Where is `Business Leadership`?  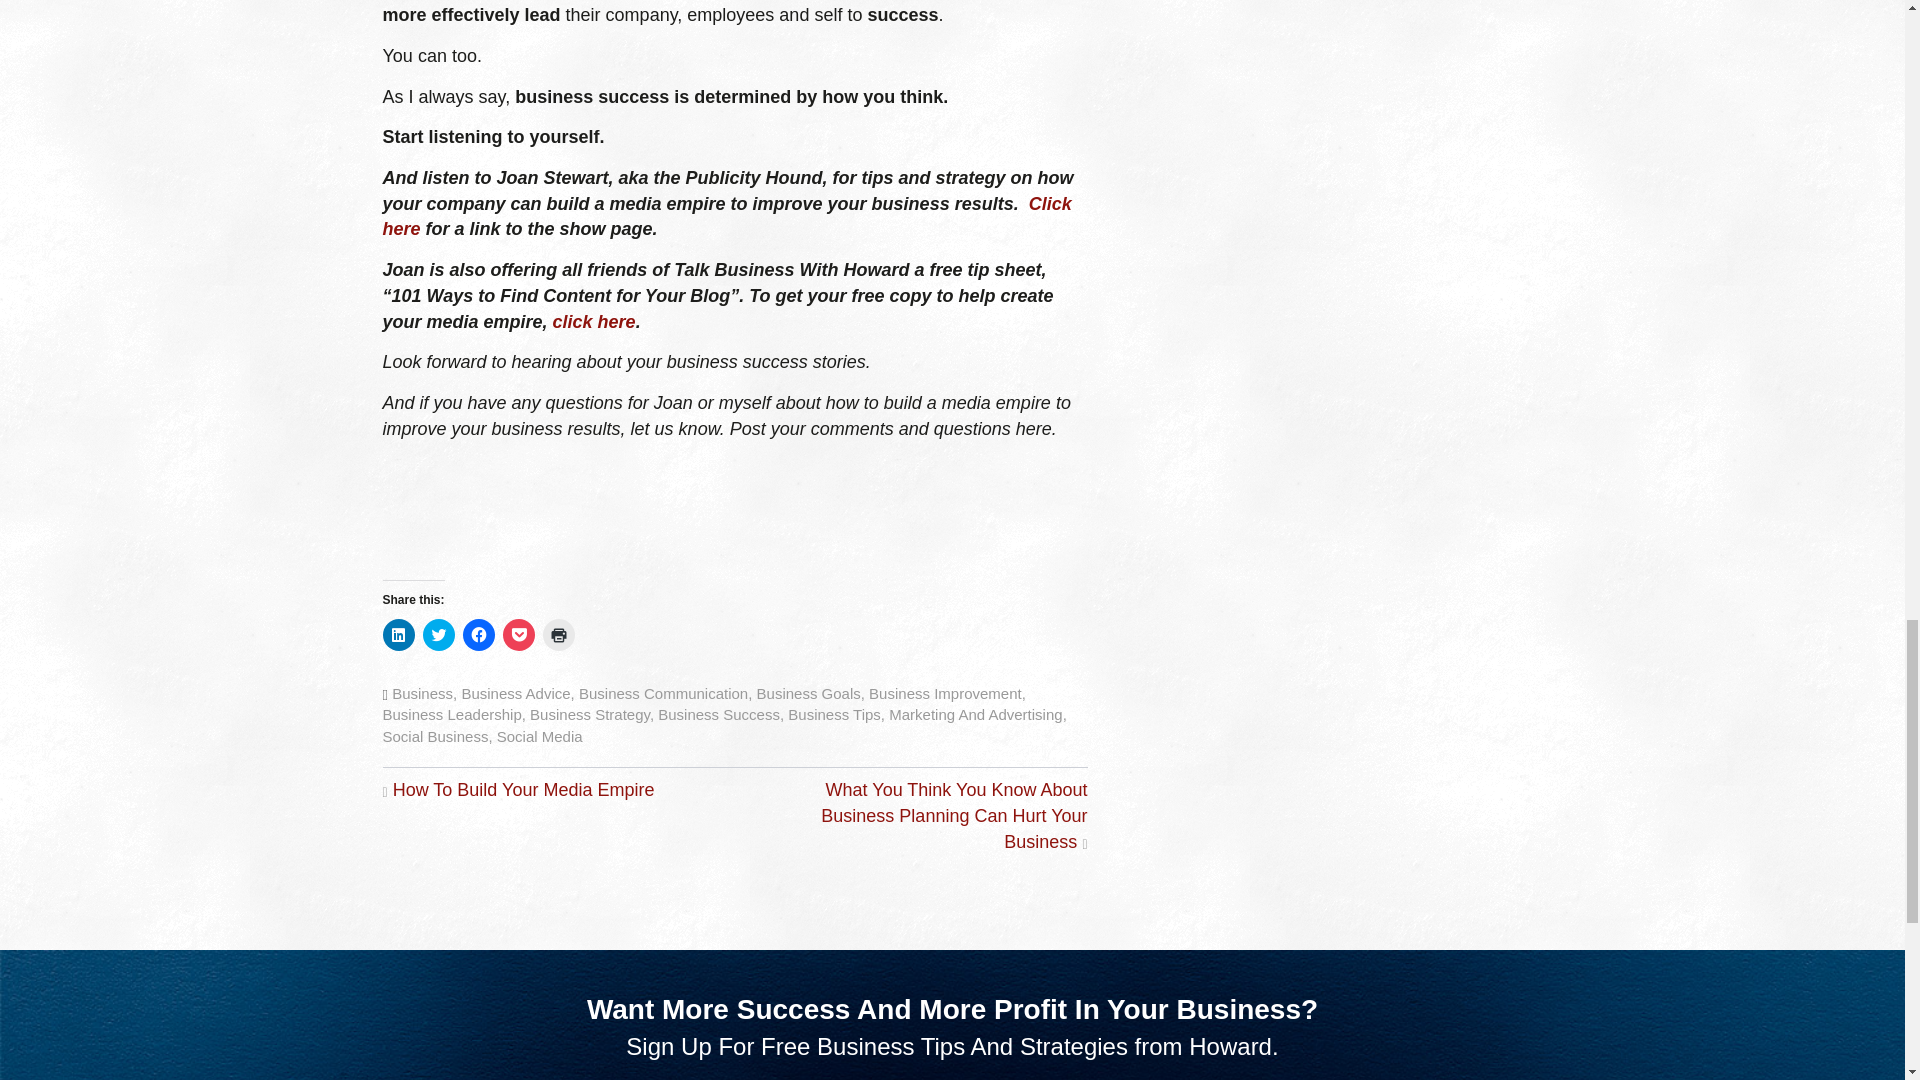
Business Leadership is located at coordinates (451, 714).